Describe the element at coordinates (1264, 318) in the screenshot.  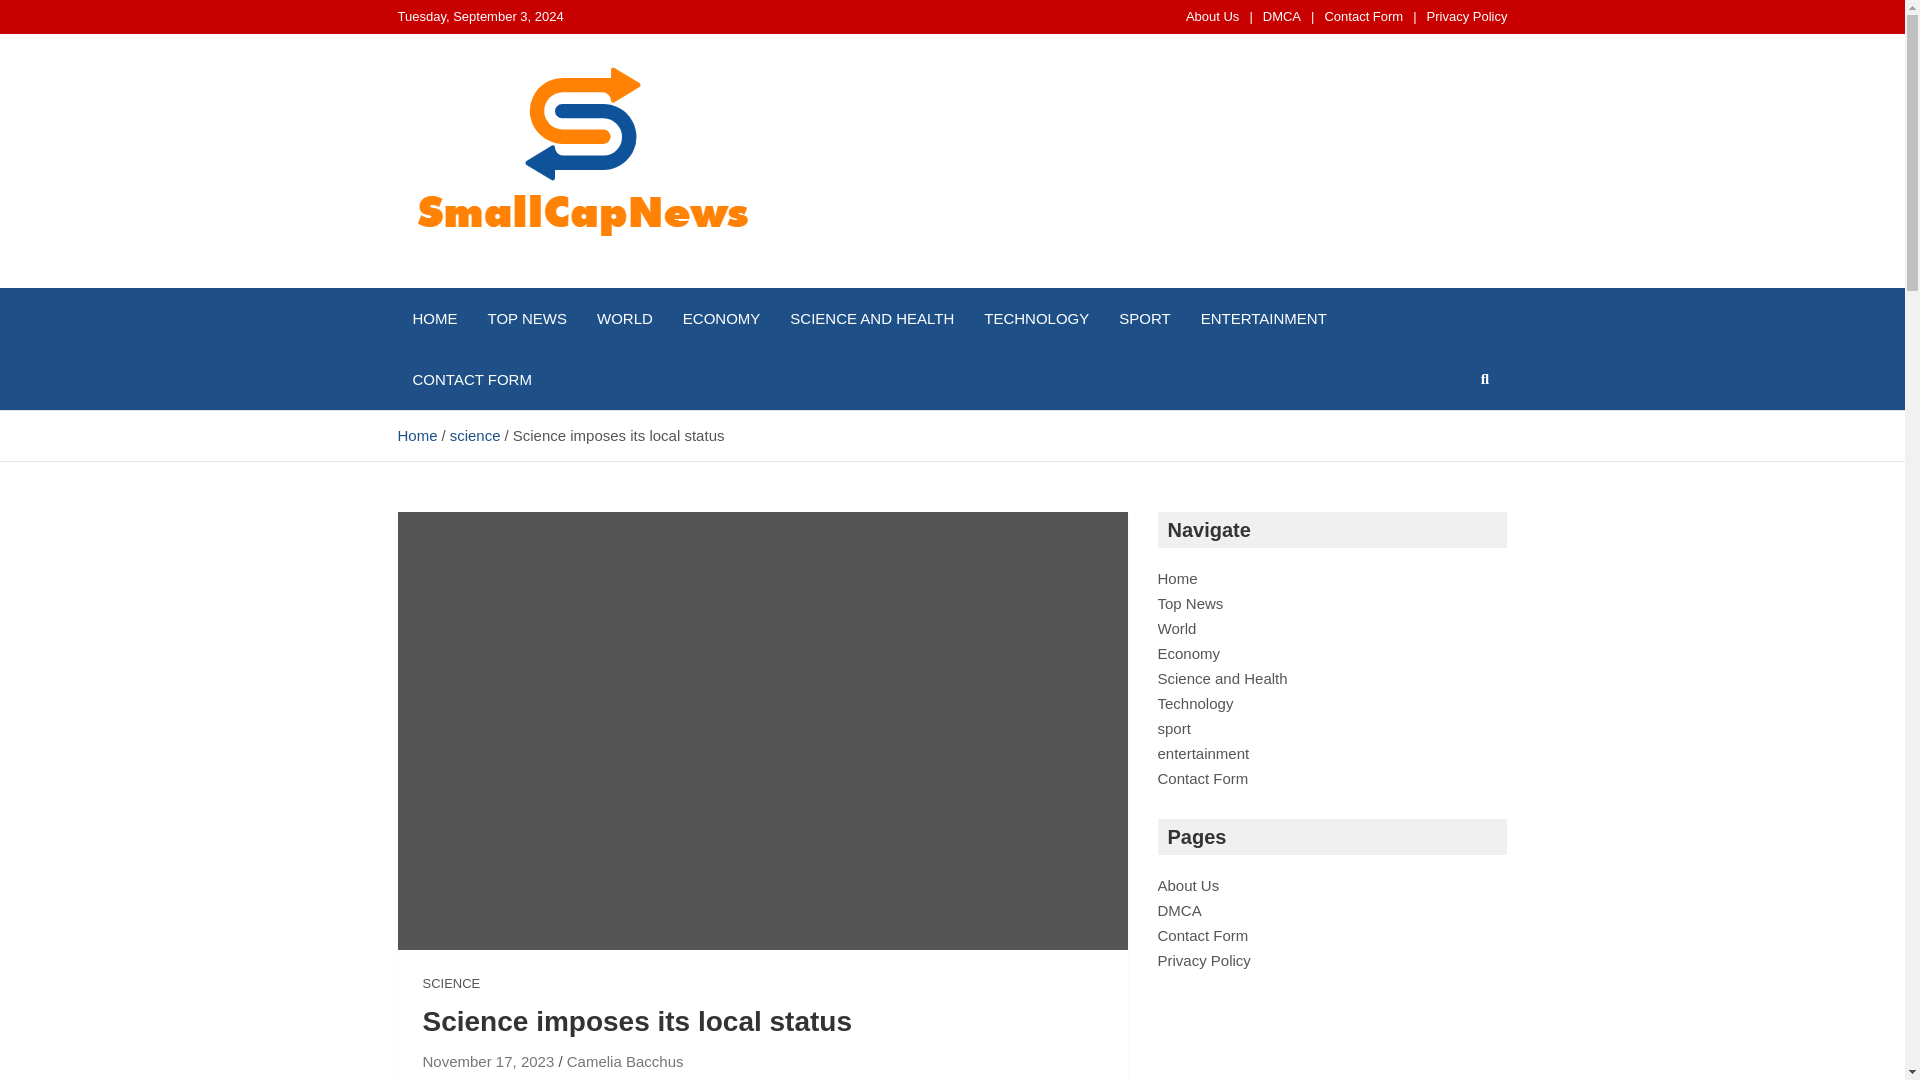
I see `ENTERTAINMENT` at that location.